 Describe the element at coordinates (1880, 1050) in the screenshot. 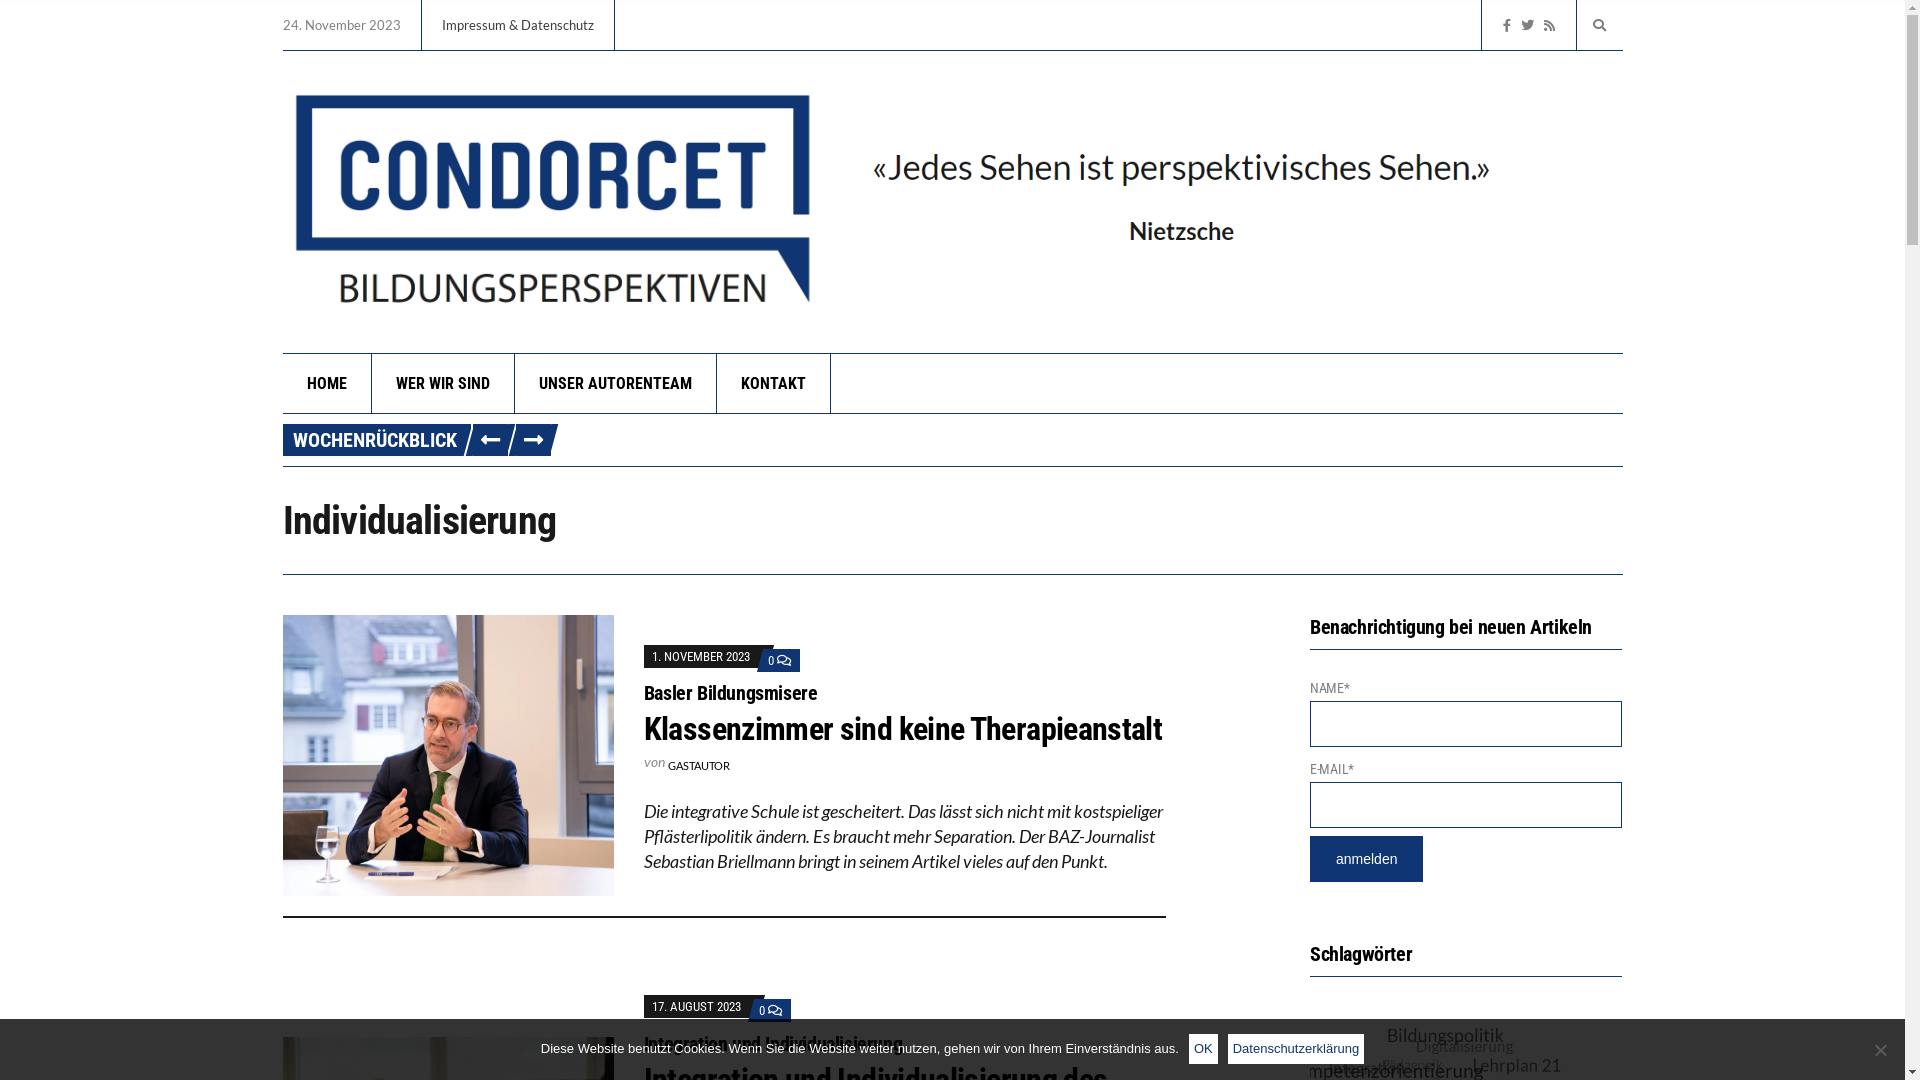

I see `Nein` at that location.